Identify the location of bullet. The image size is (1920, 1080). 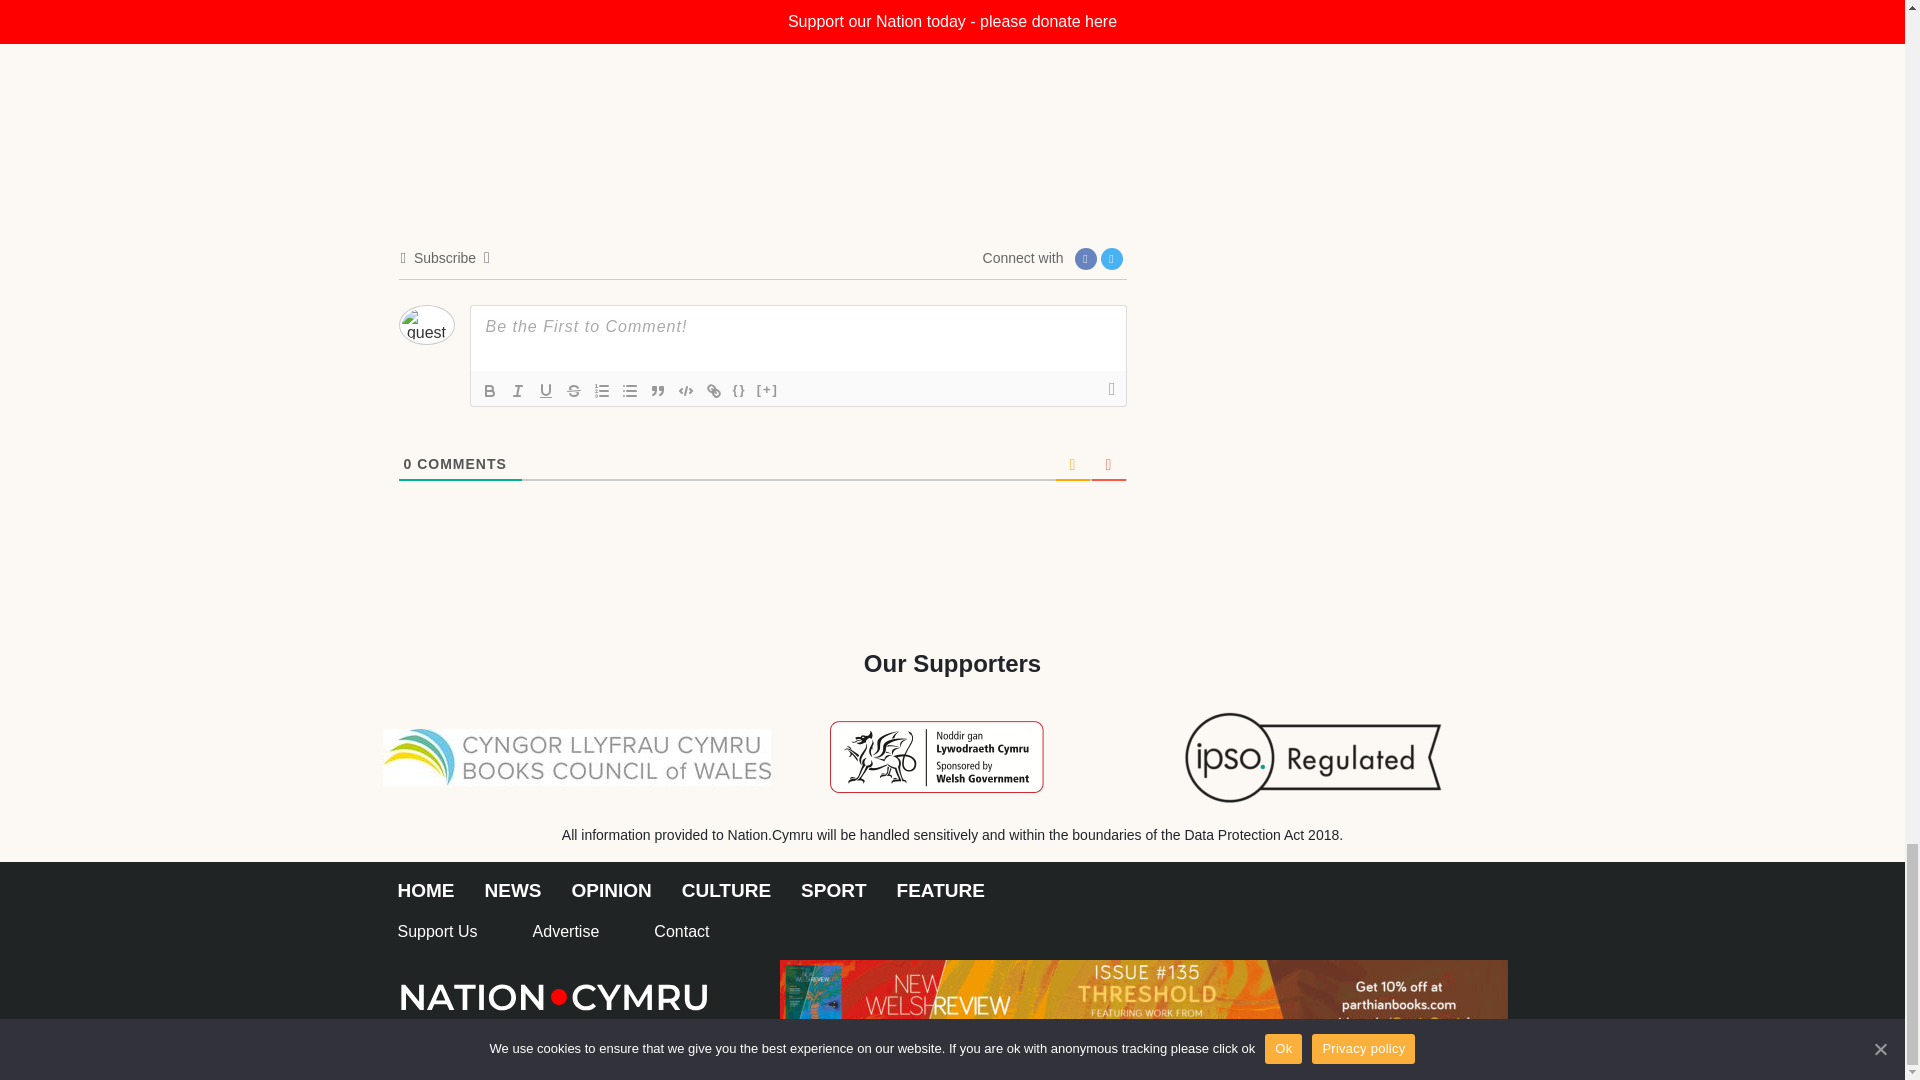
(630, 390).